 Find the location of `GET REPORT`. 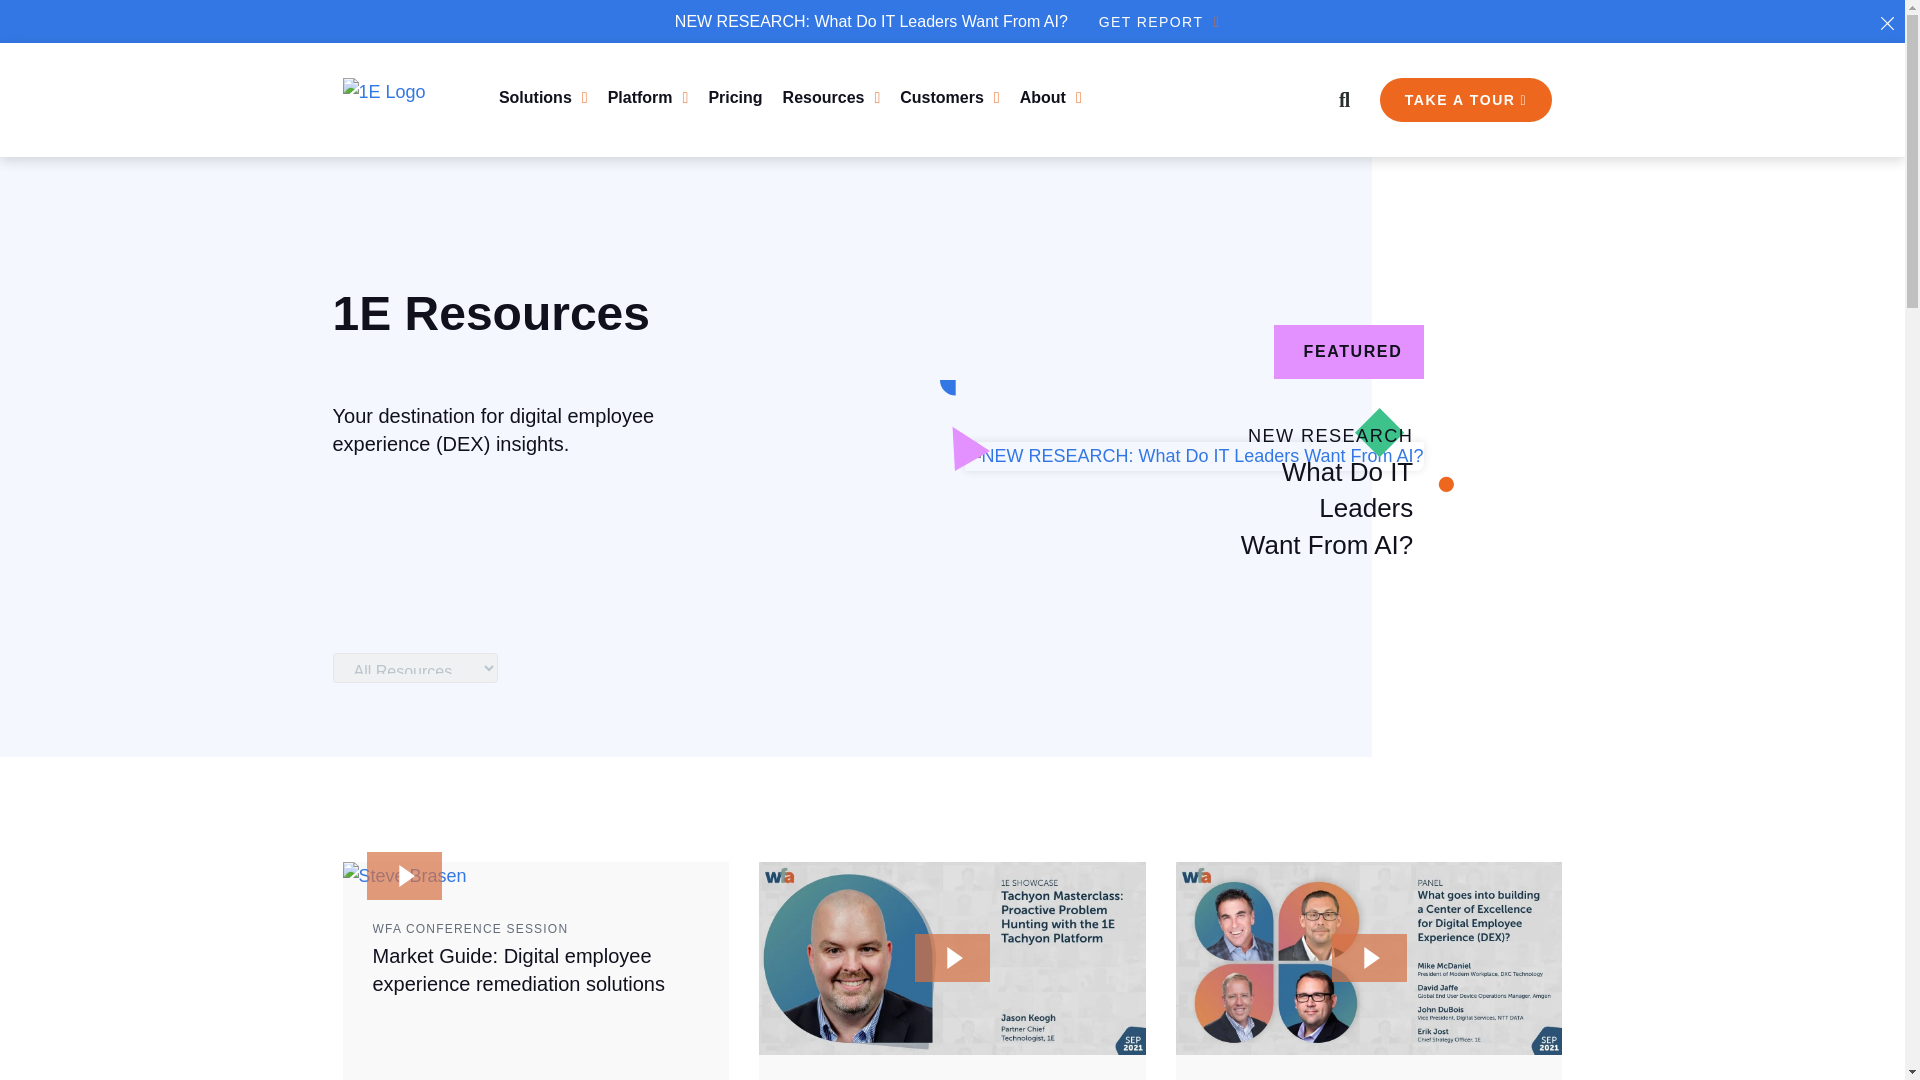

GET REPORT is located at coordinates (1158, 22).